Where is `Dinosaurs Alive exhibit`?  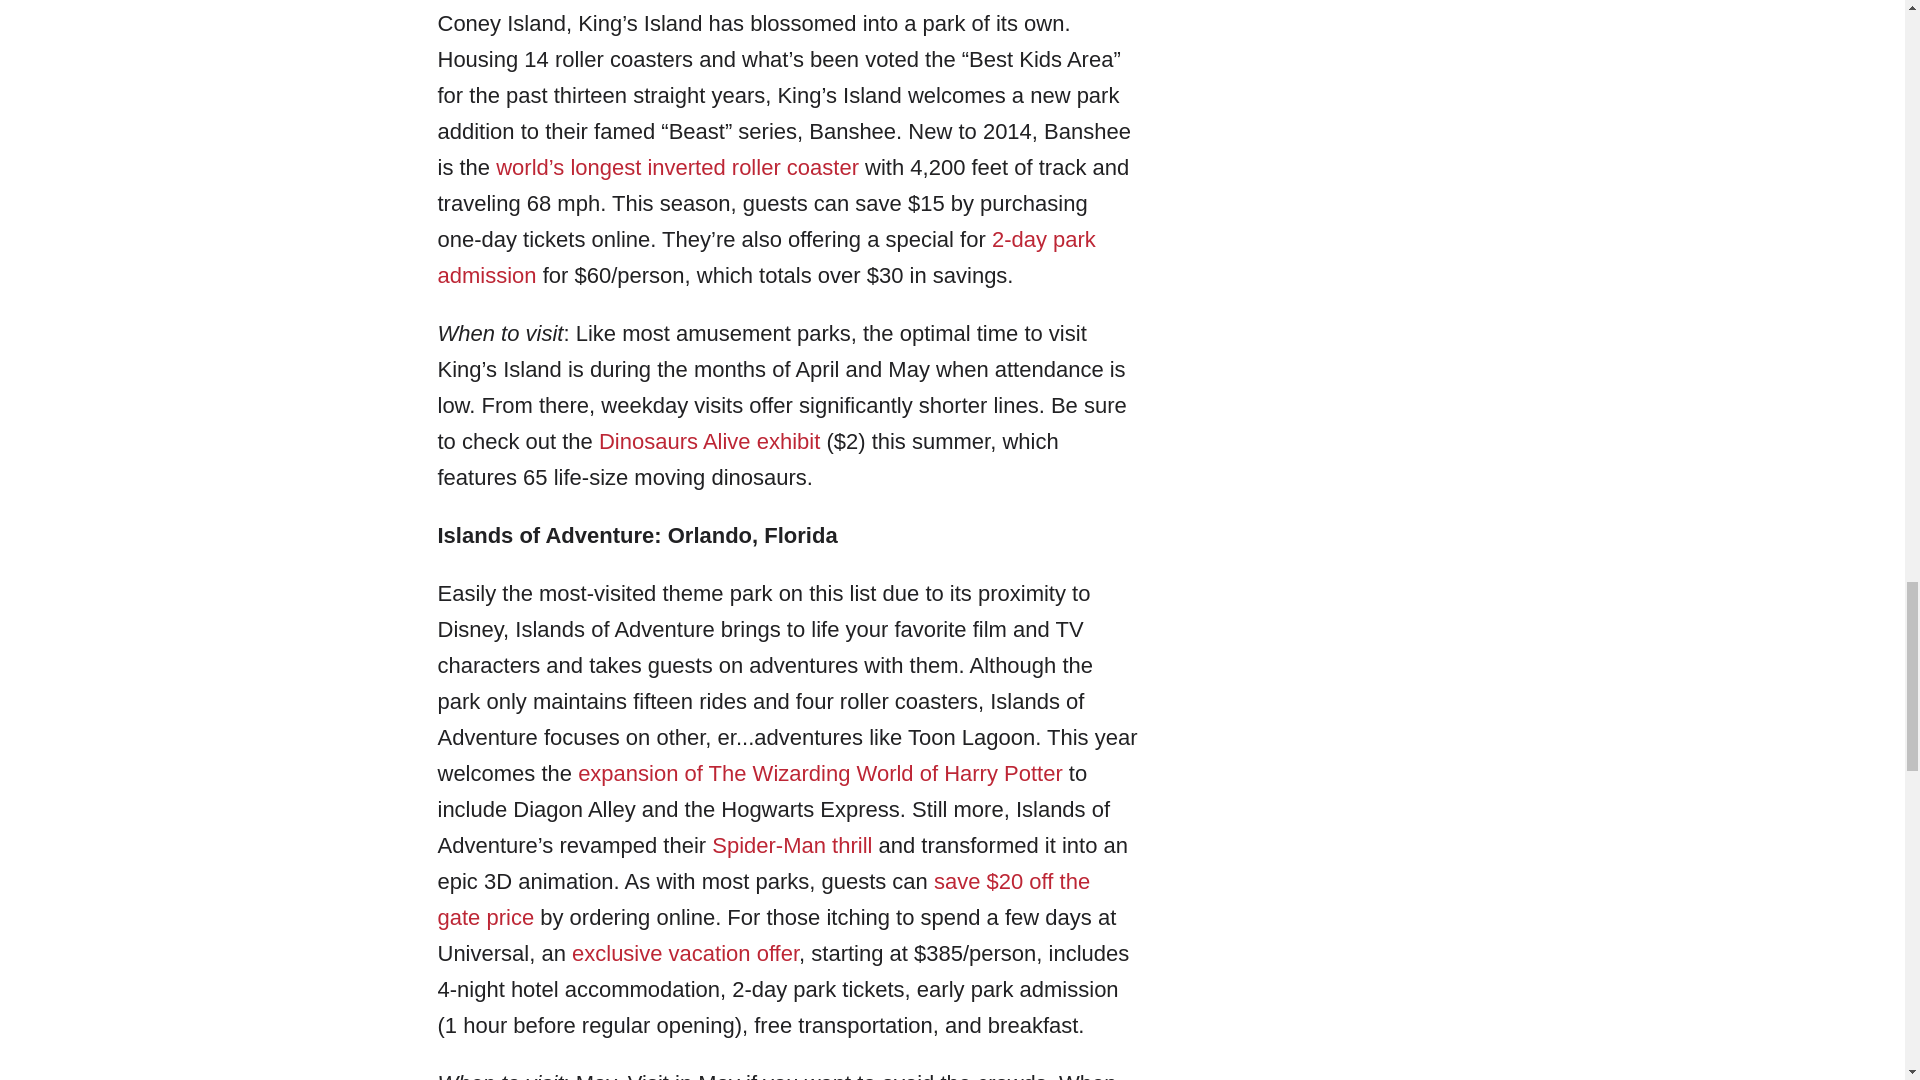 Dinosaurs Alive exhibit is located at coordinates (709, 440).